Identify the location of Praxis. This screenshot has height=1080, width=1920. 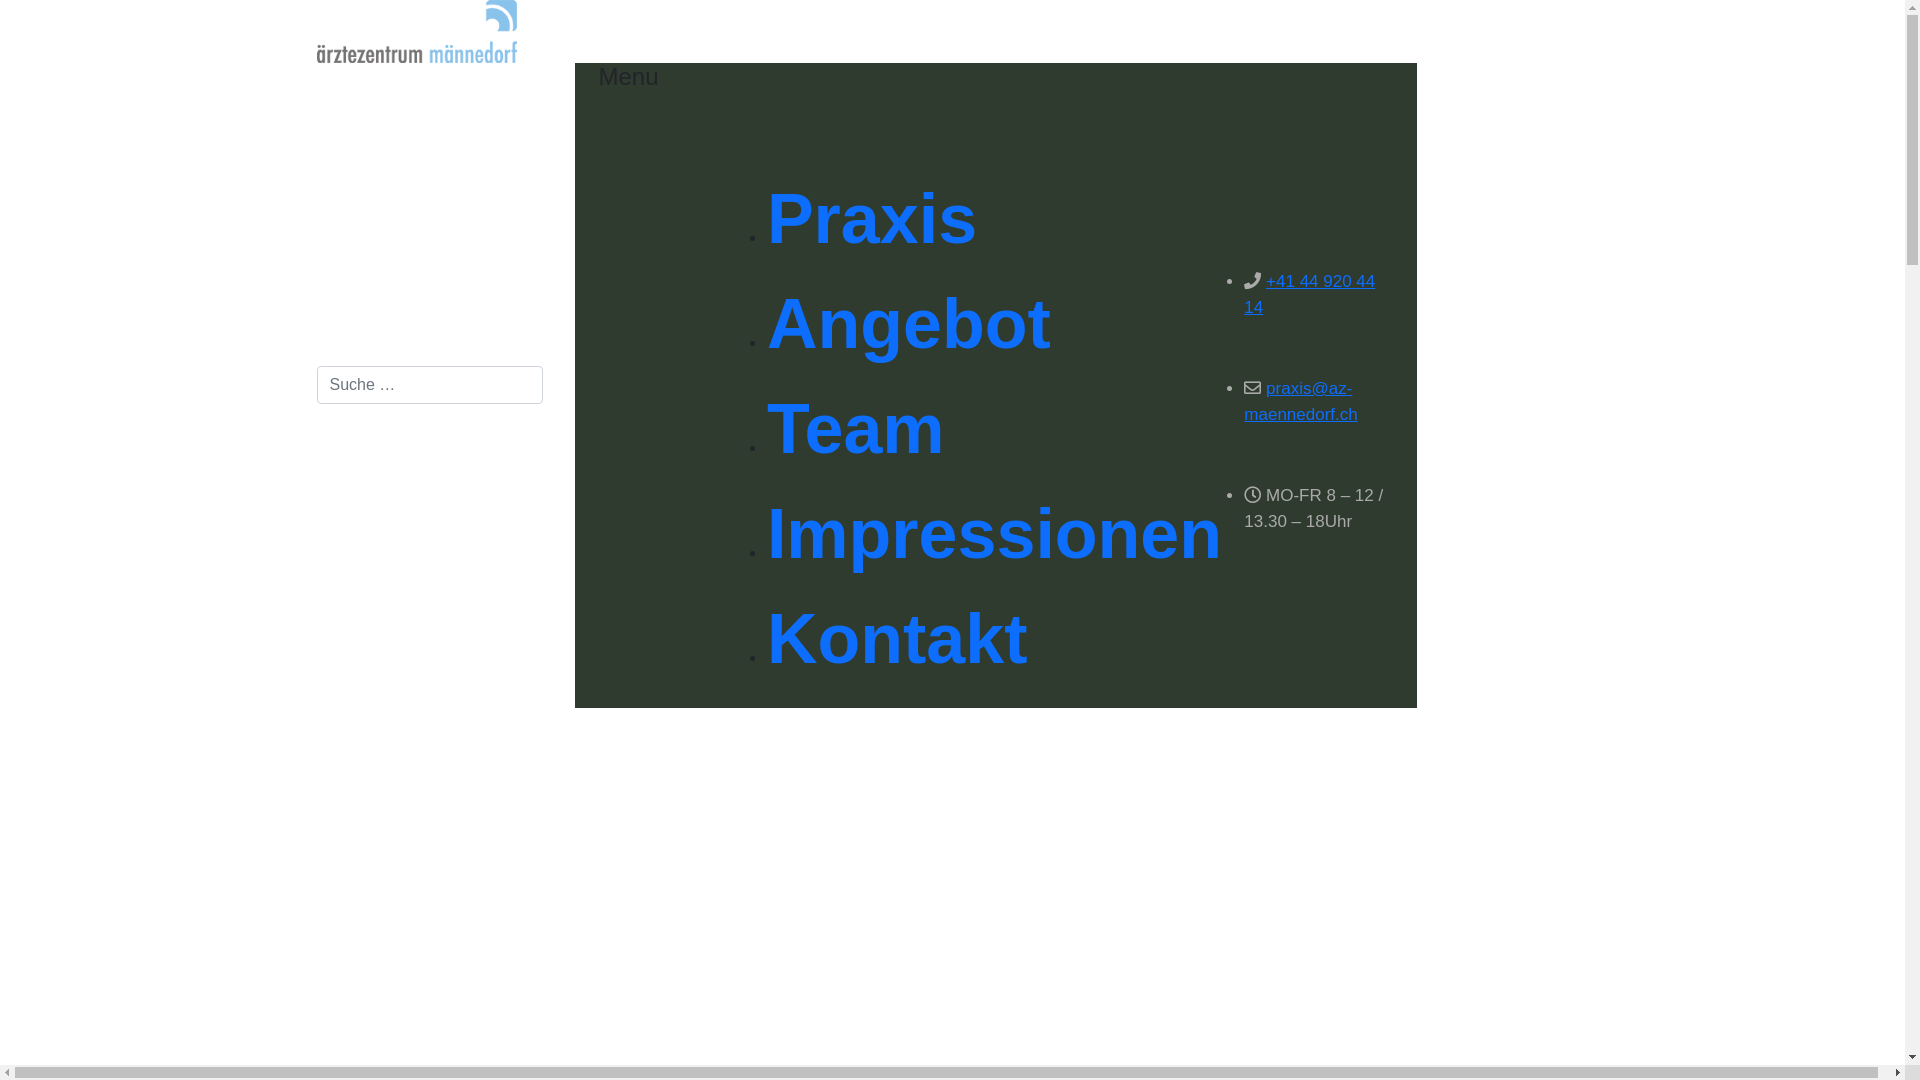
(872, 219).